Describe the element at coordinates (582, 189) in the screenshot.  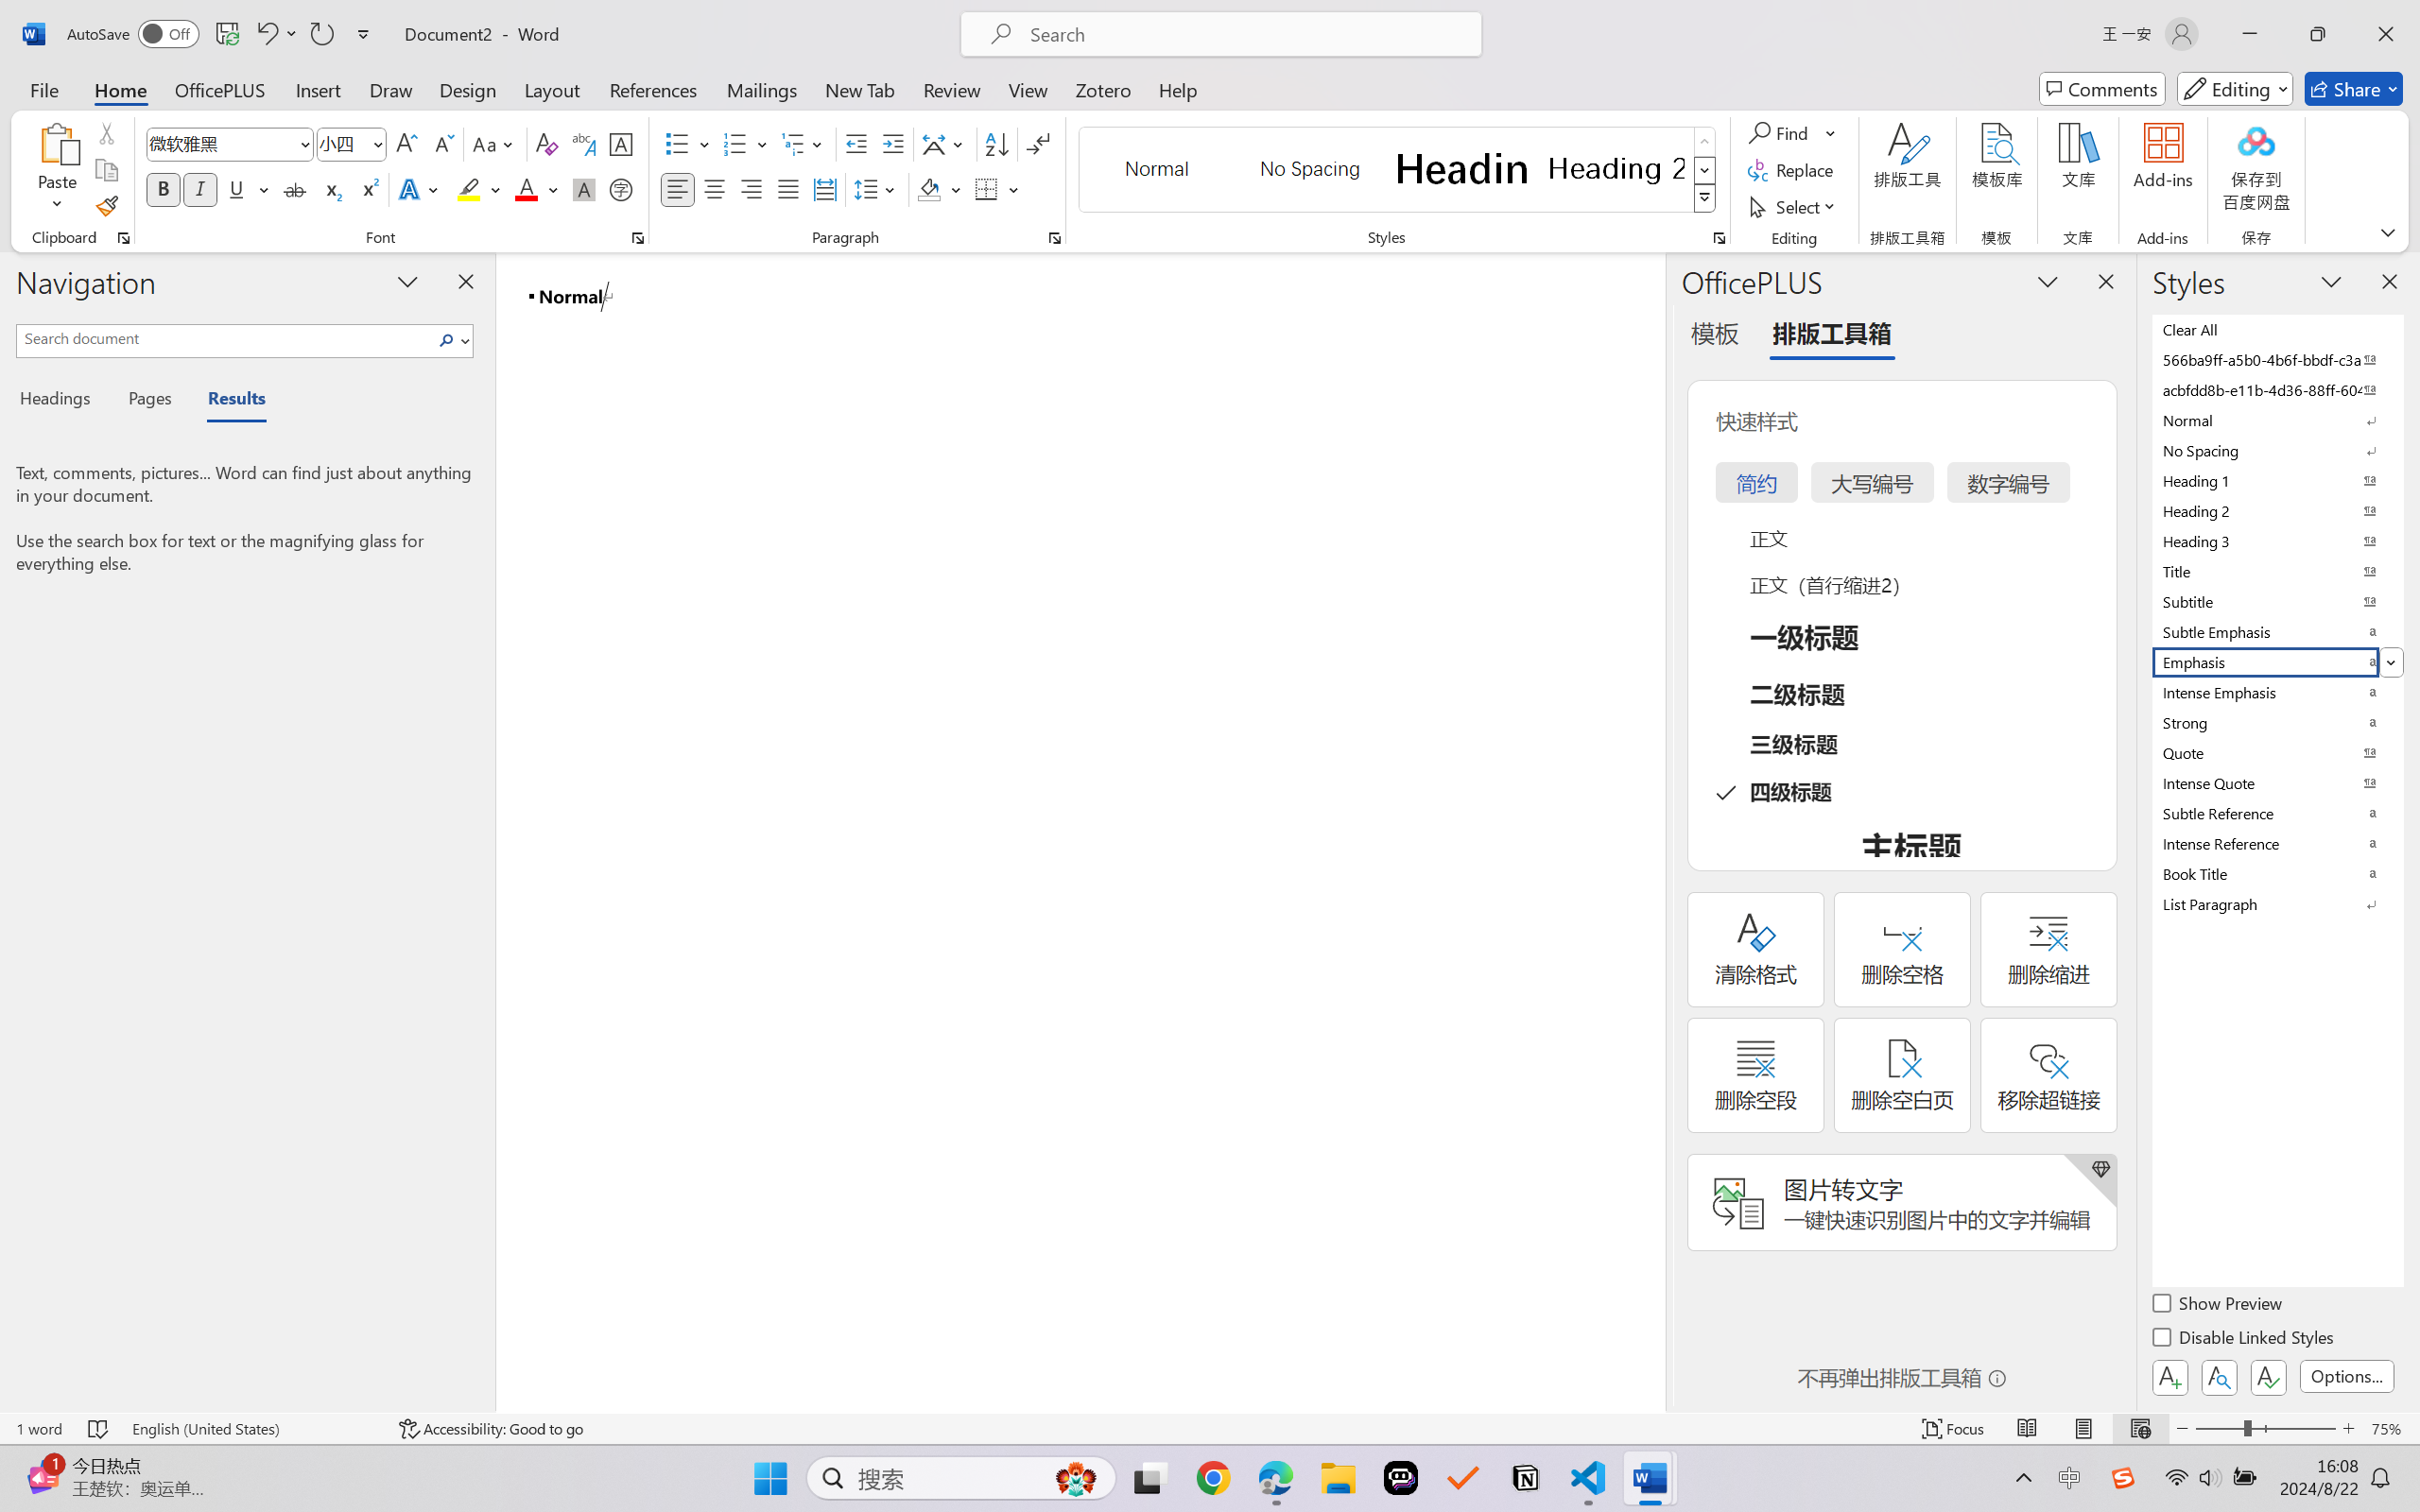
I see `Character Shading` at that location.